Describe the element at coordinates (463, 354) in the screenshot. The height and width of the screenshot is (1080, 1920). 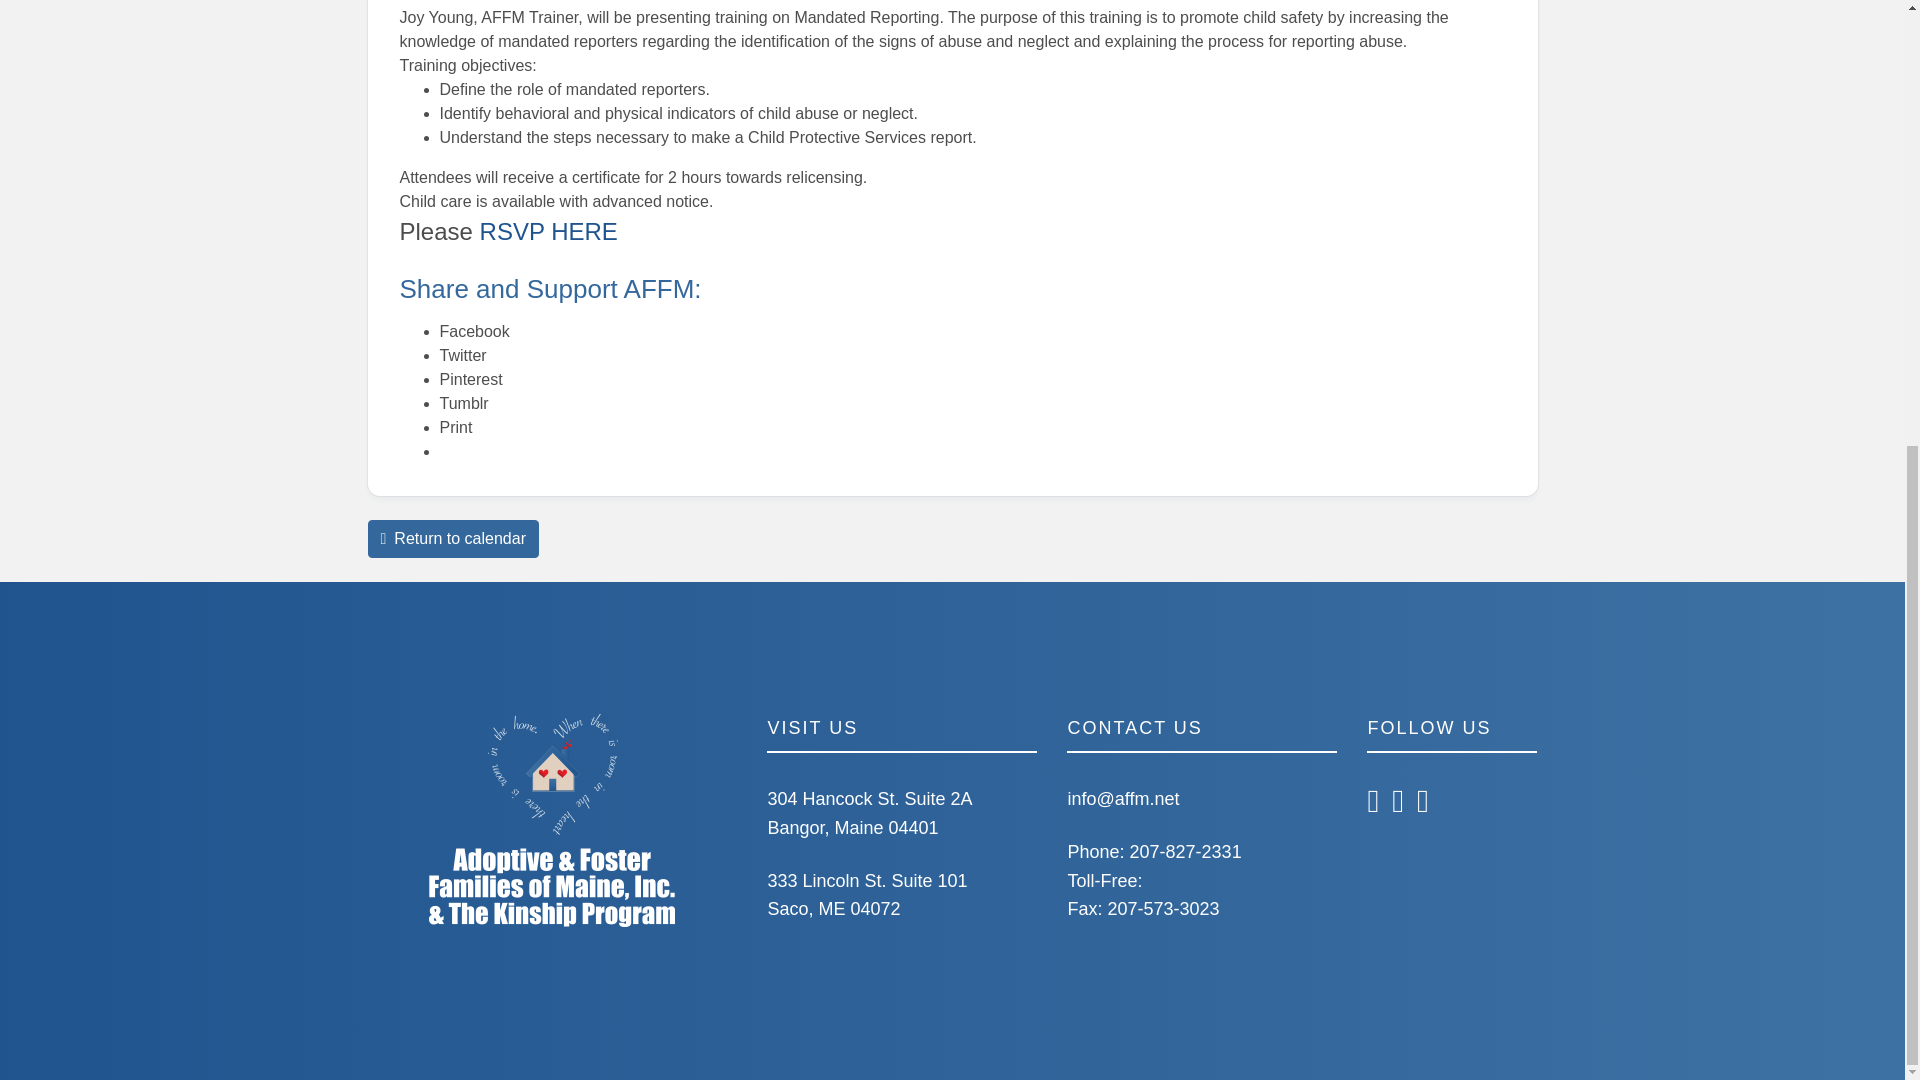
I see `Click to share on Twitter` at that location.